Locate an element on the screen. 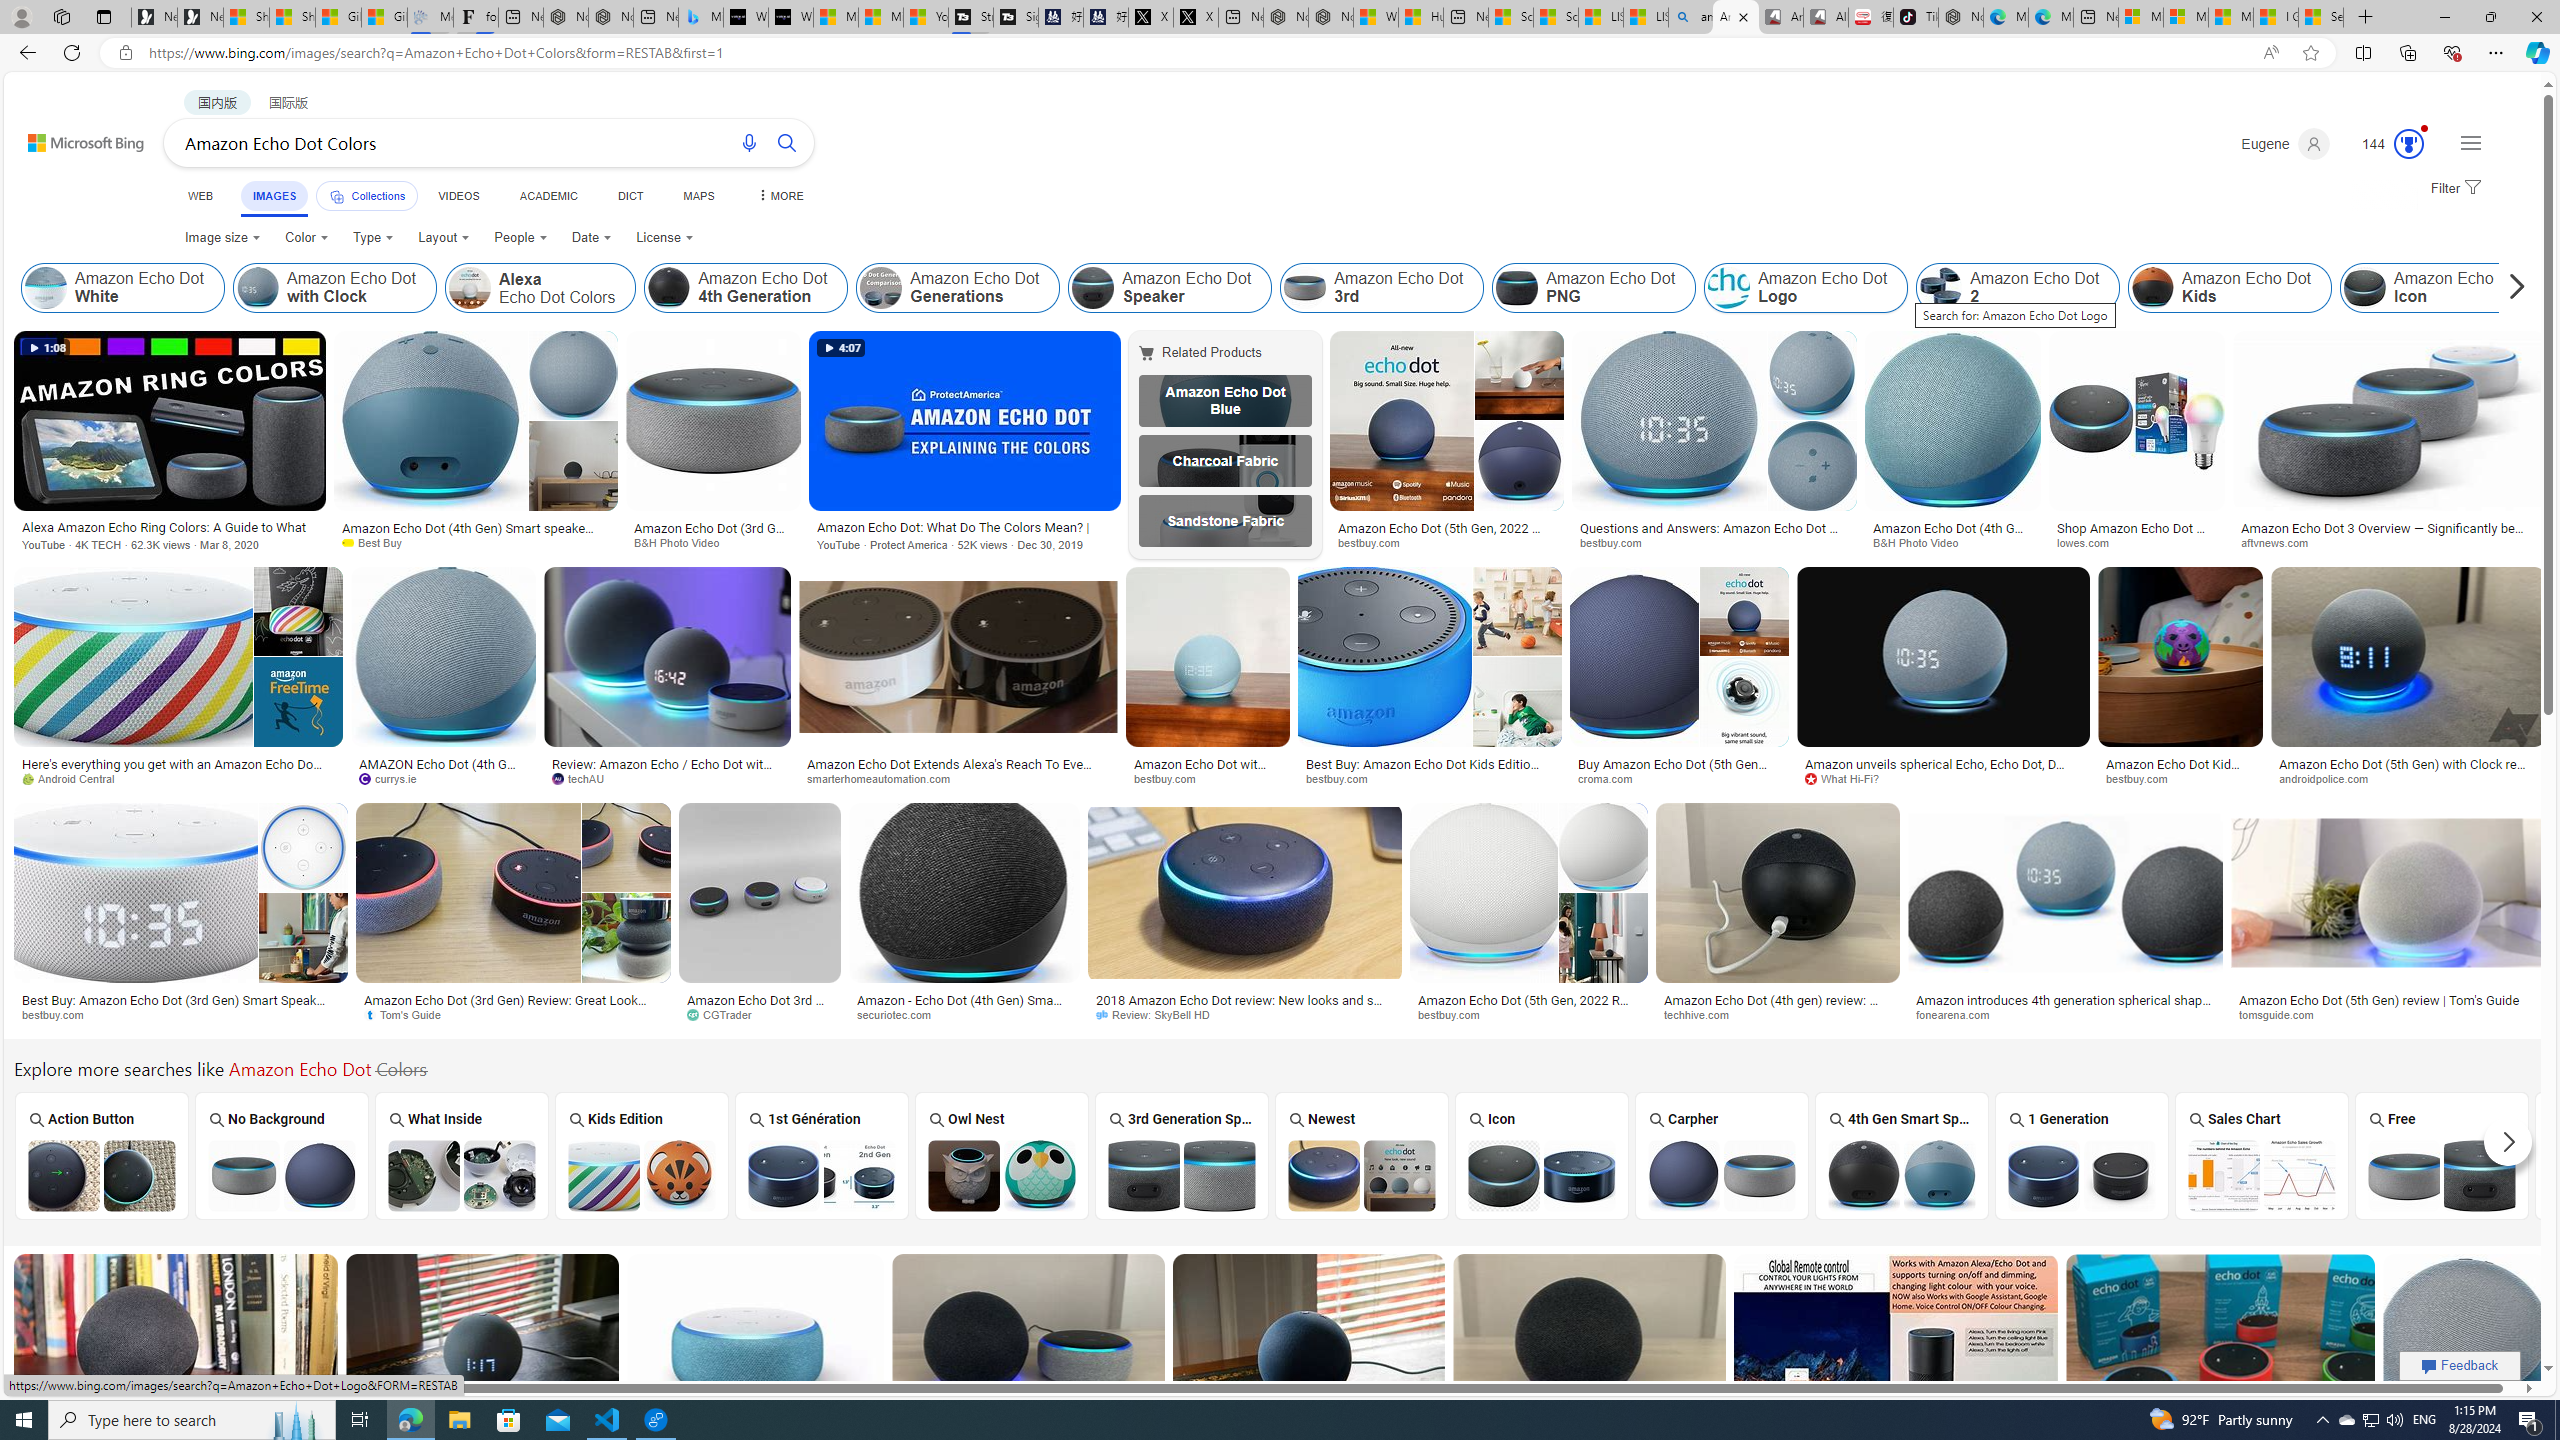 This screenshot has height=1440, width=2560. Amazon Echo Dot 3rd is located at coordinates (1306, 288).